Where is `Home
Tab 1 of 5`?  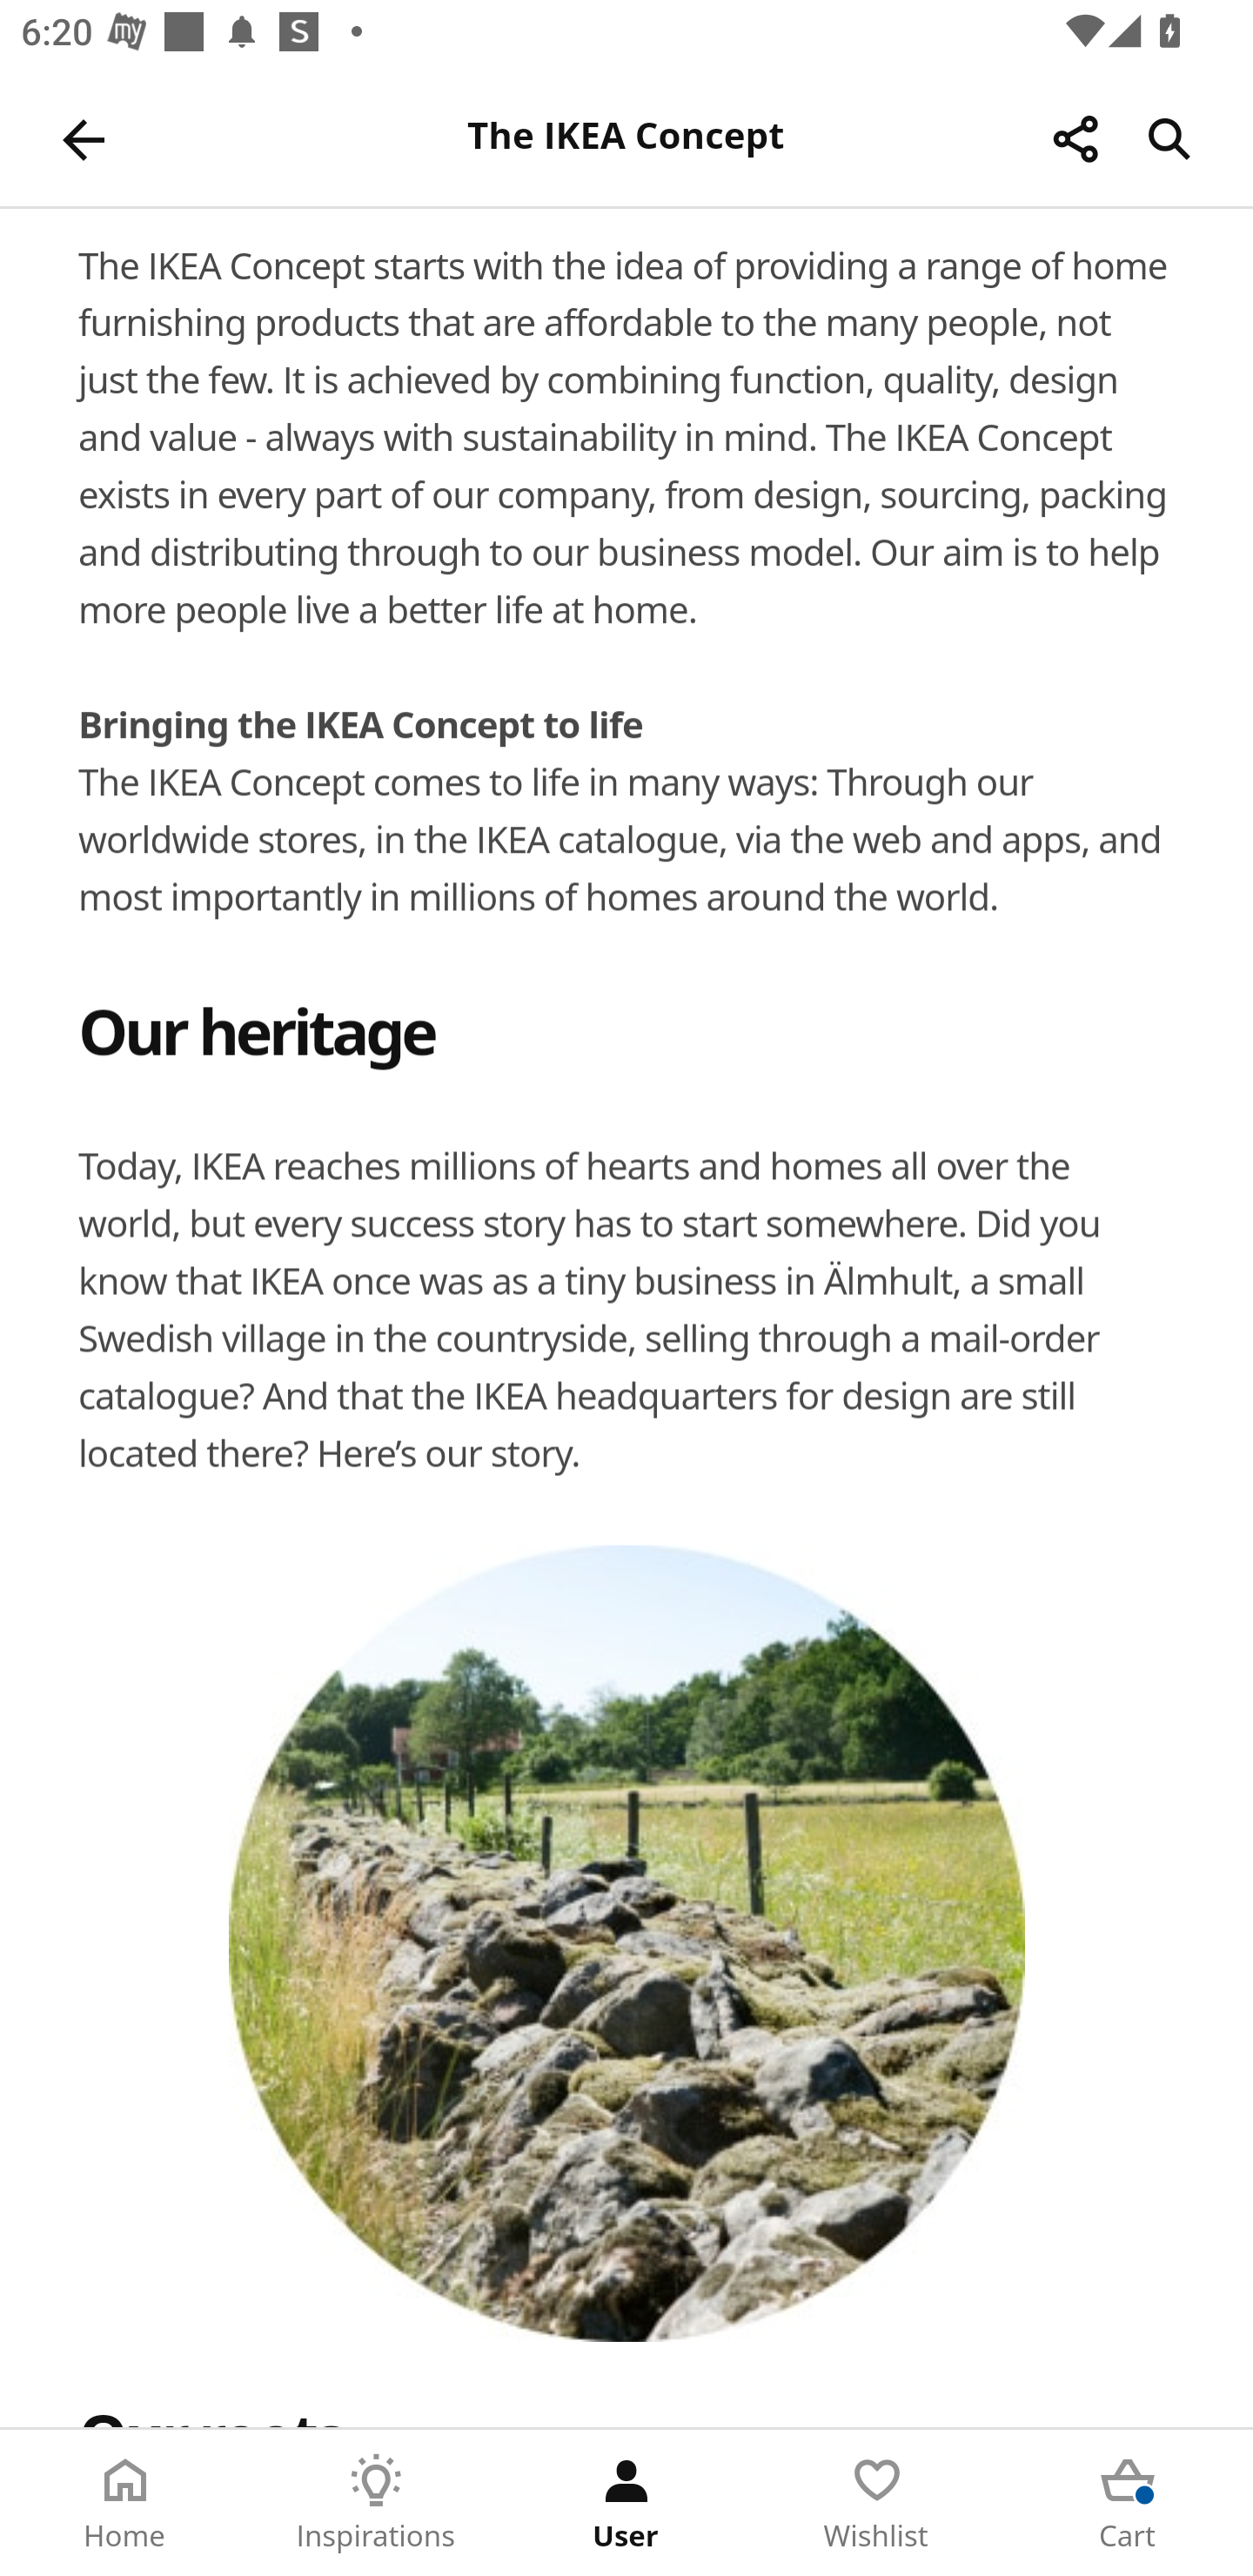
Home
Tab 1 of 5 is located at coordinates (125, 2503).